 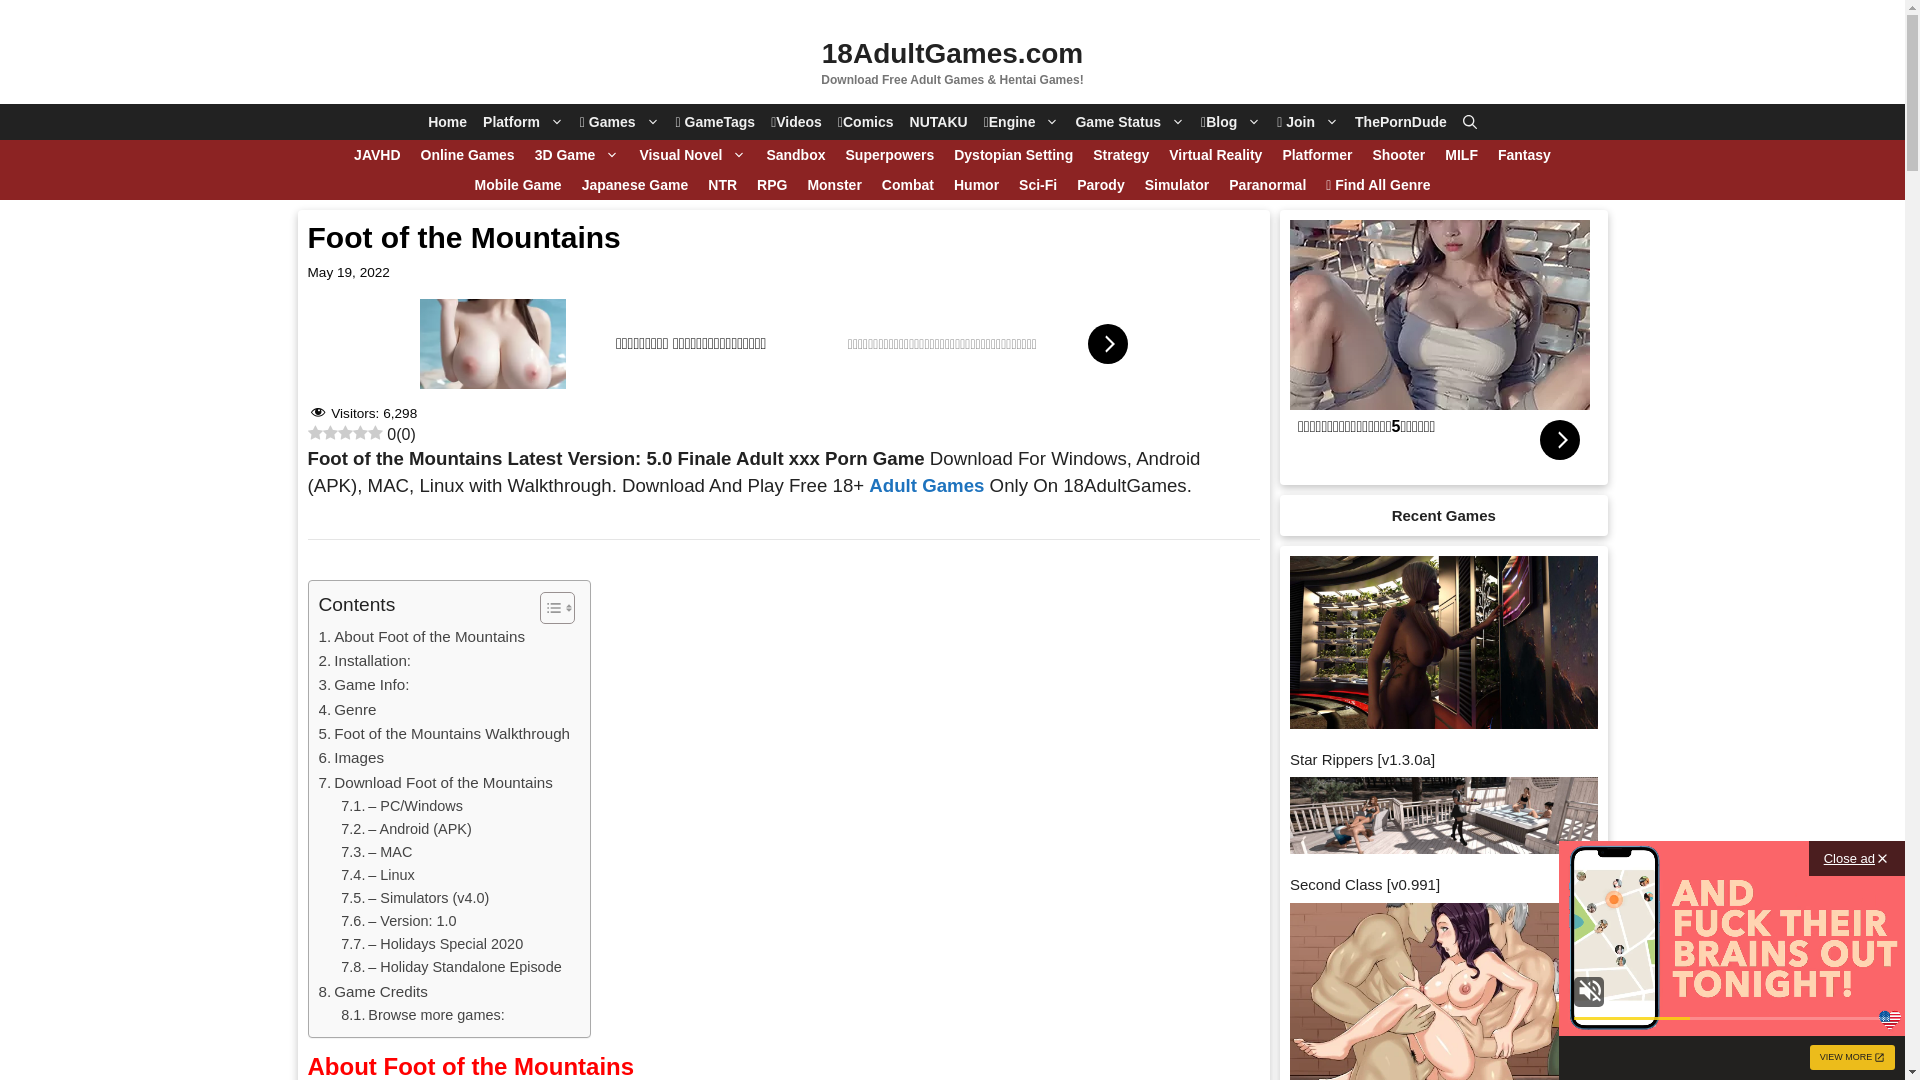 I want to click on Strategy, so click(x=1121, y=155).